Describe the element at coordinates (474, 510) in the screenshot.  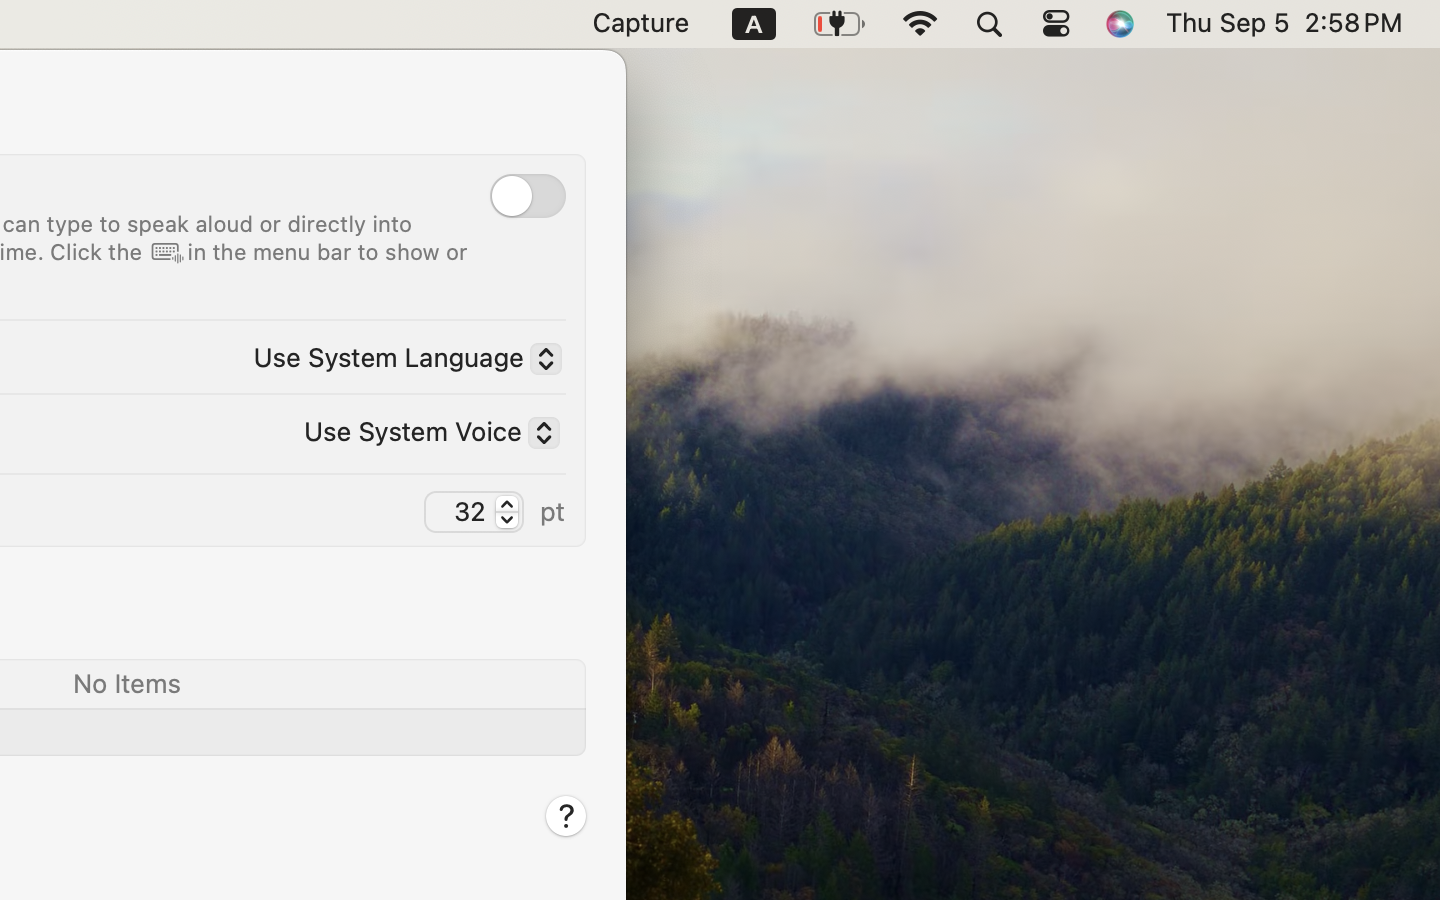
I see `32` at that location.